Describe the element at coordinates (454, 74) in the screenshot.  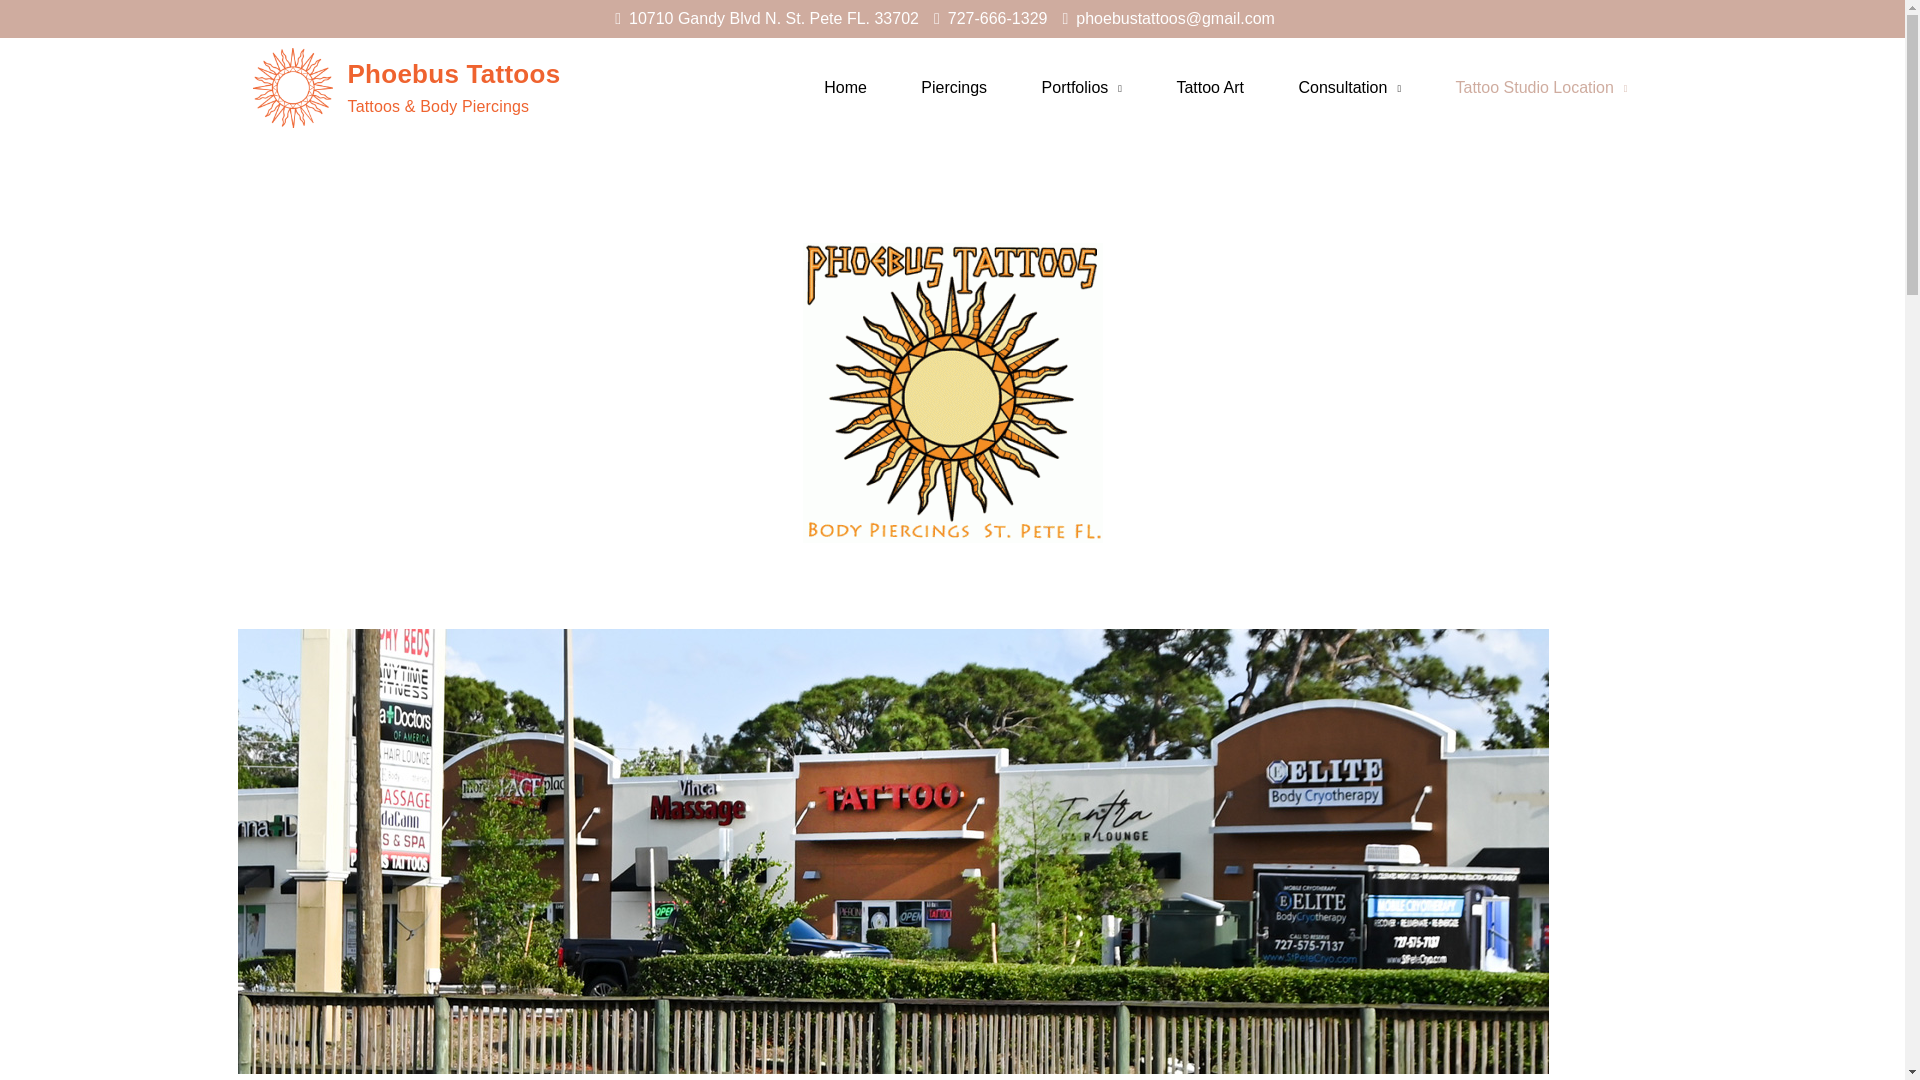
I see `Phoebus Tattoos` at that location.